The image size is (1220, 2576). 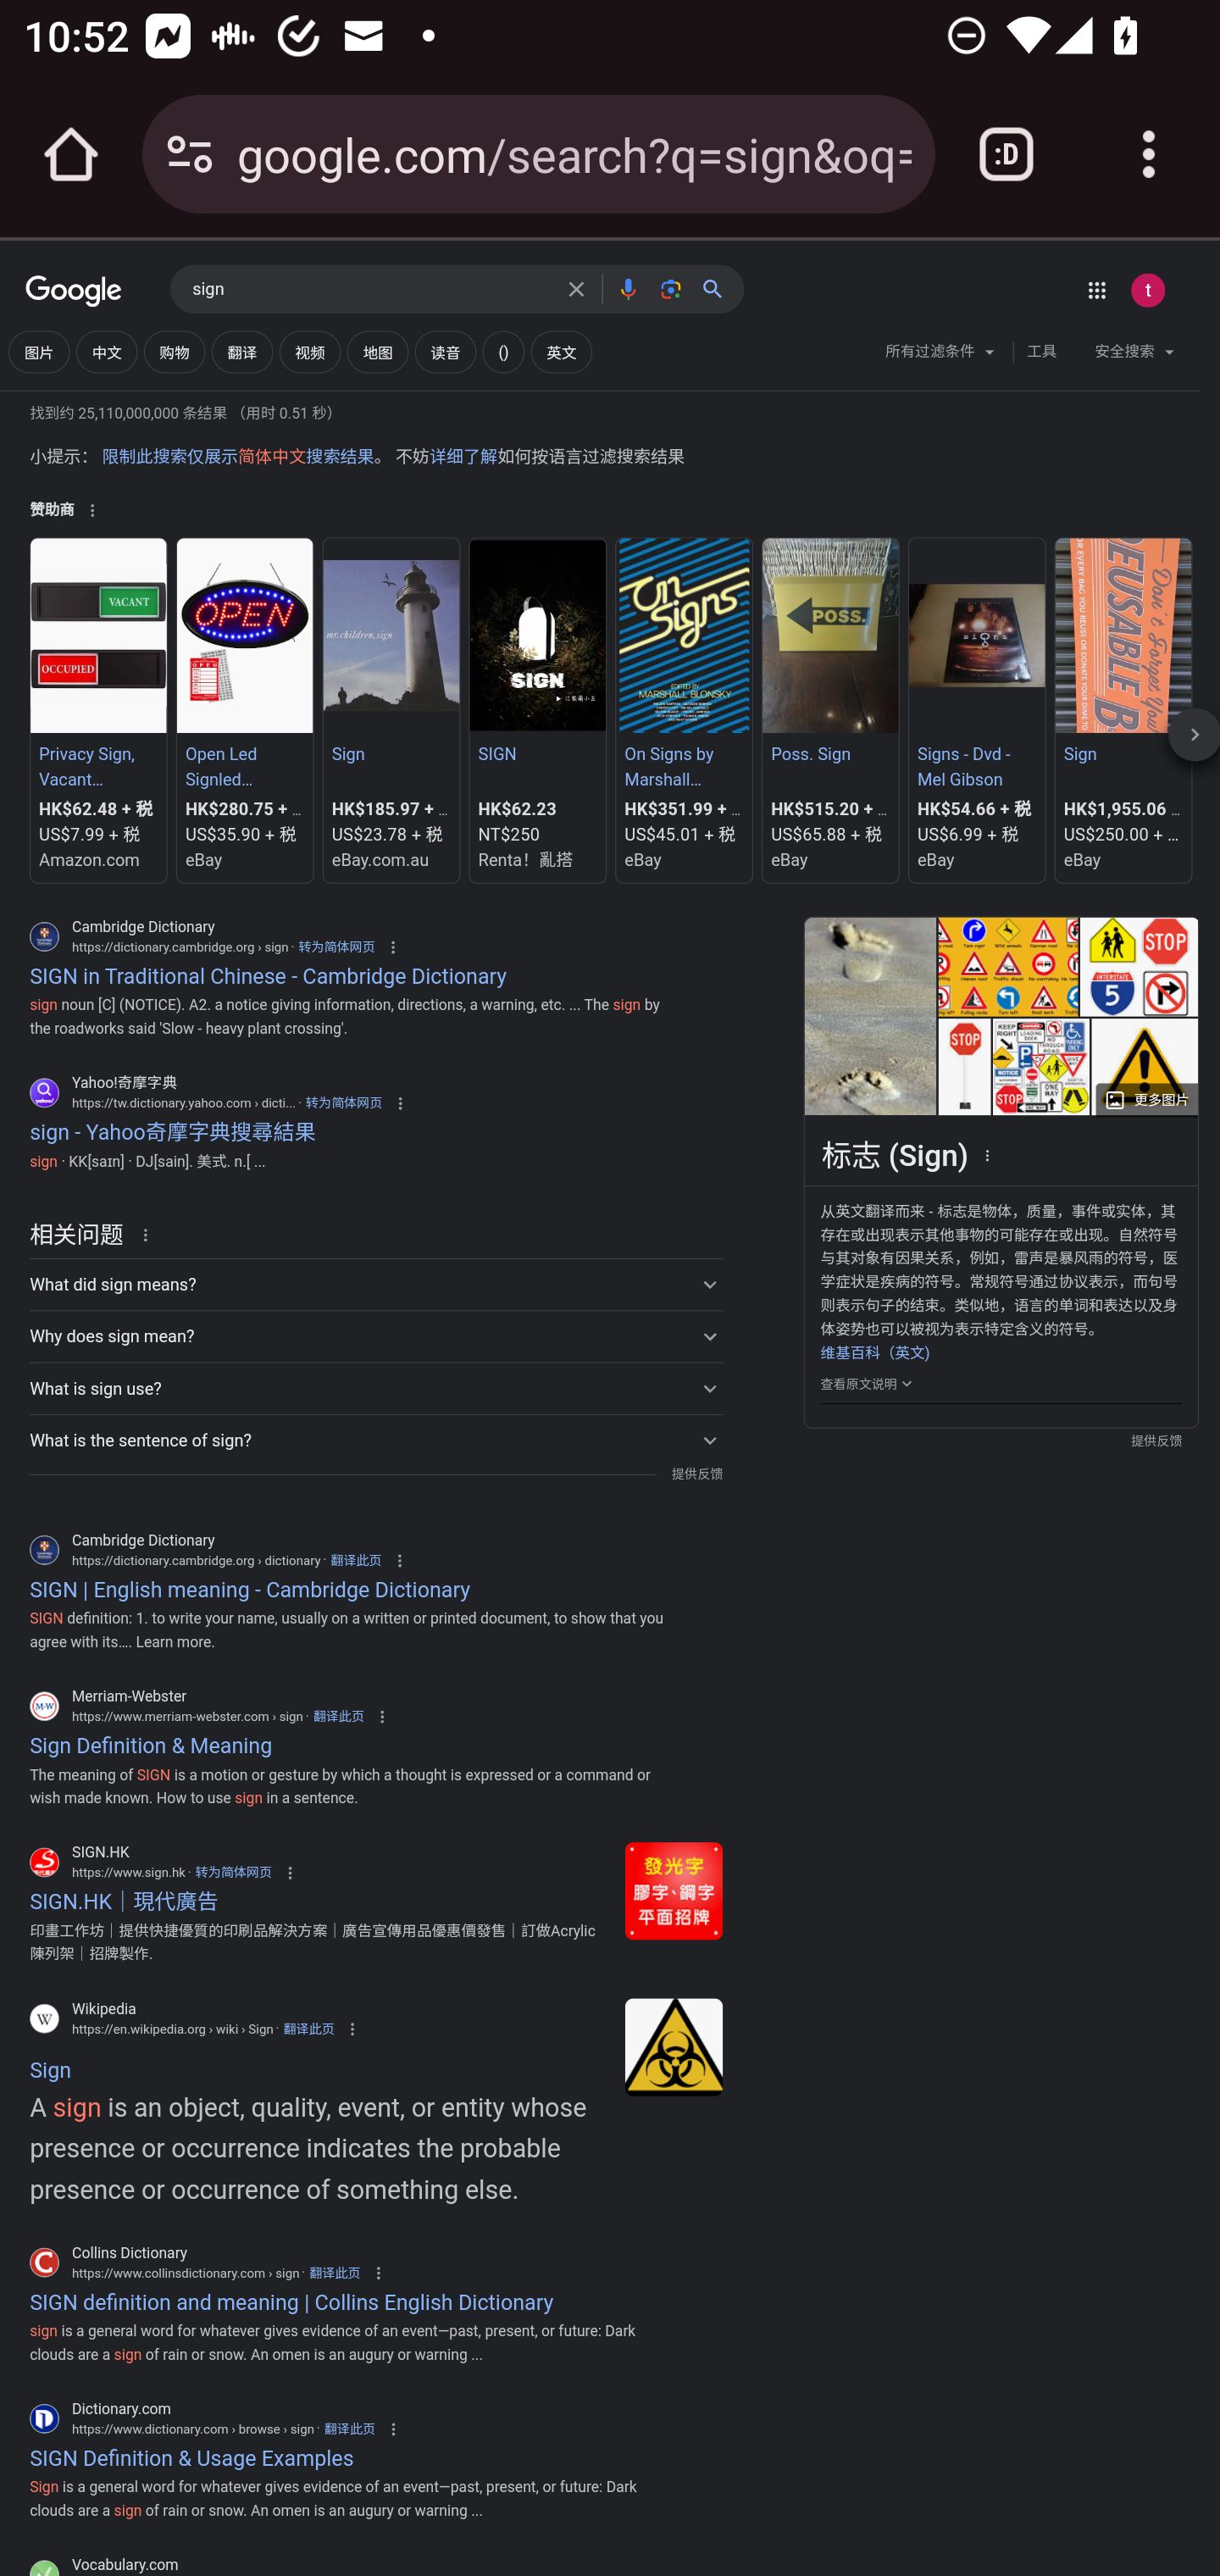 What do you see at coordinates (175, 351) in the screenshot?
I see `购物` at bounding box center [175, 351].